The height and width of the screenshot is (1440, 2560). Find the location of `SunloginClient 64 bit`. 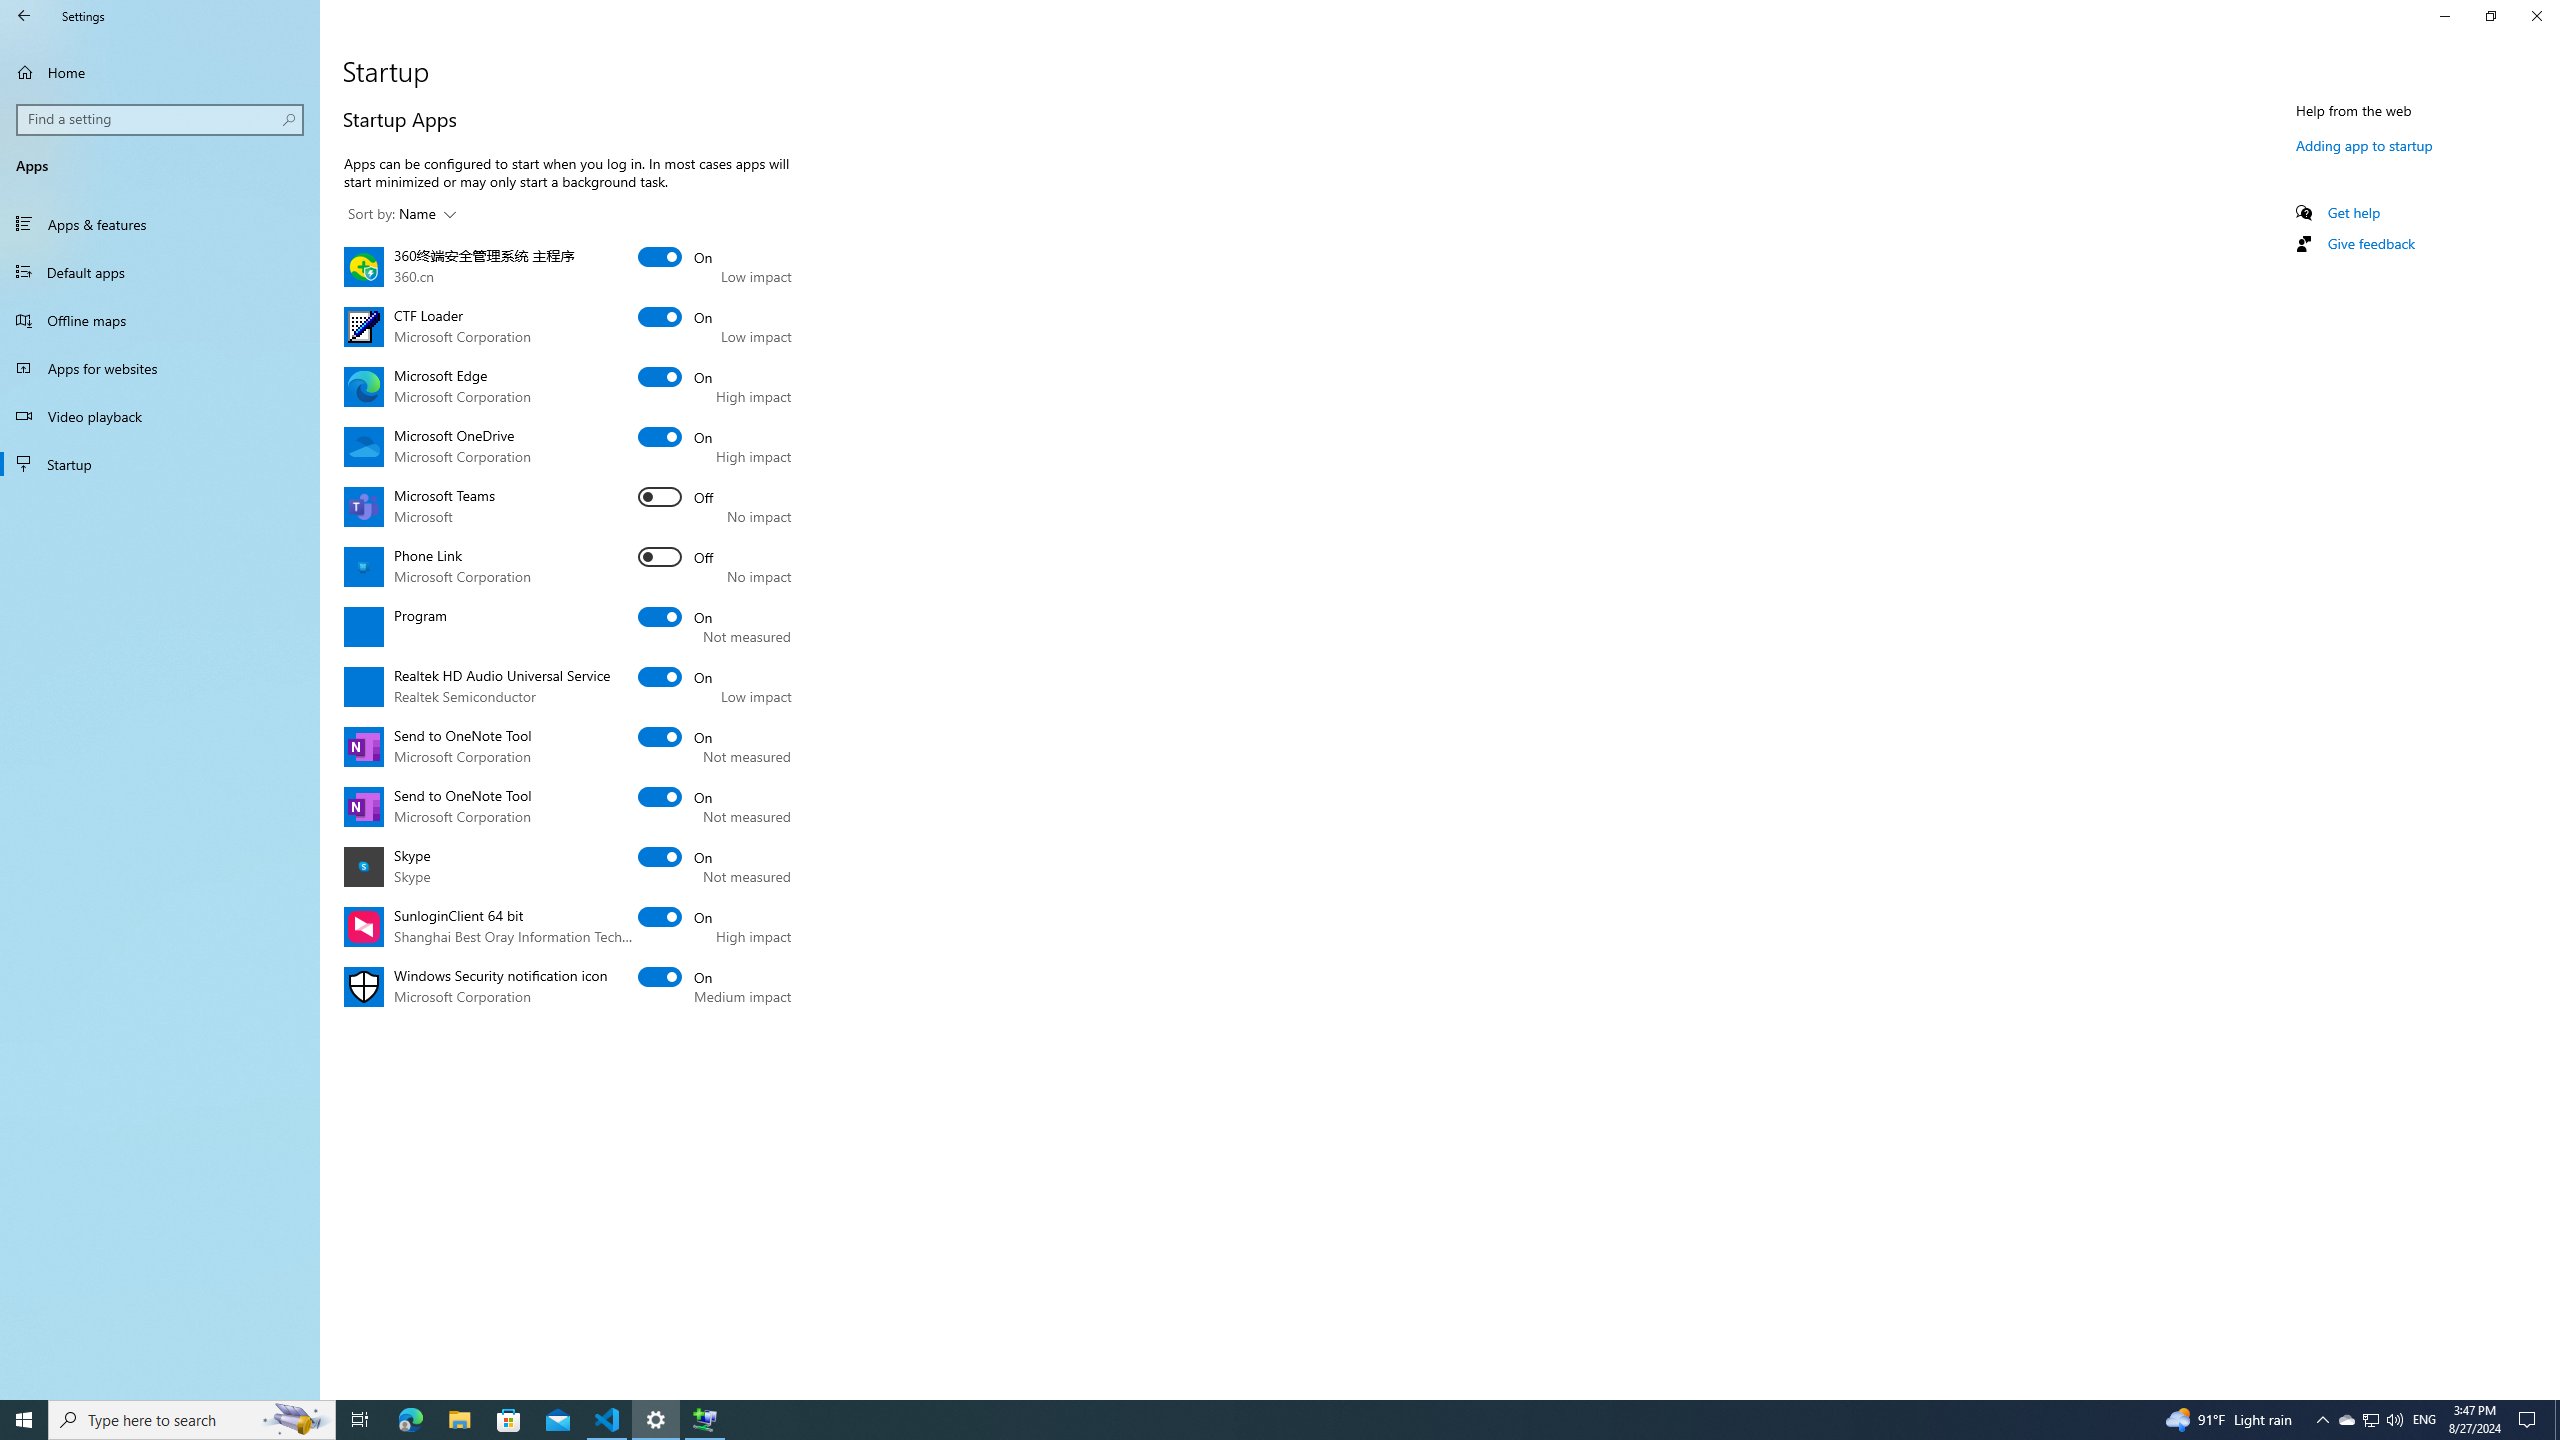

SunloginClient 64 bit is located at coordinates (676, 917).